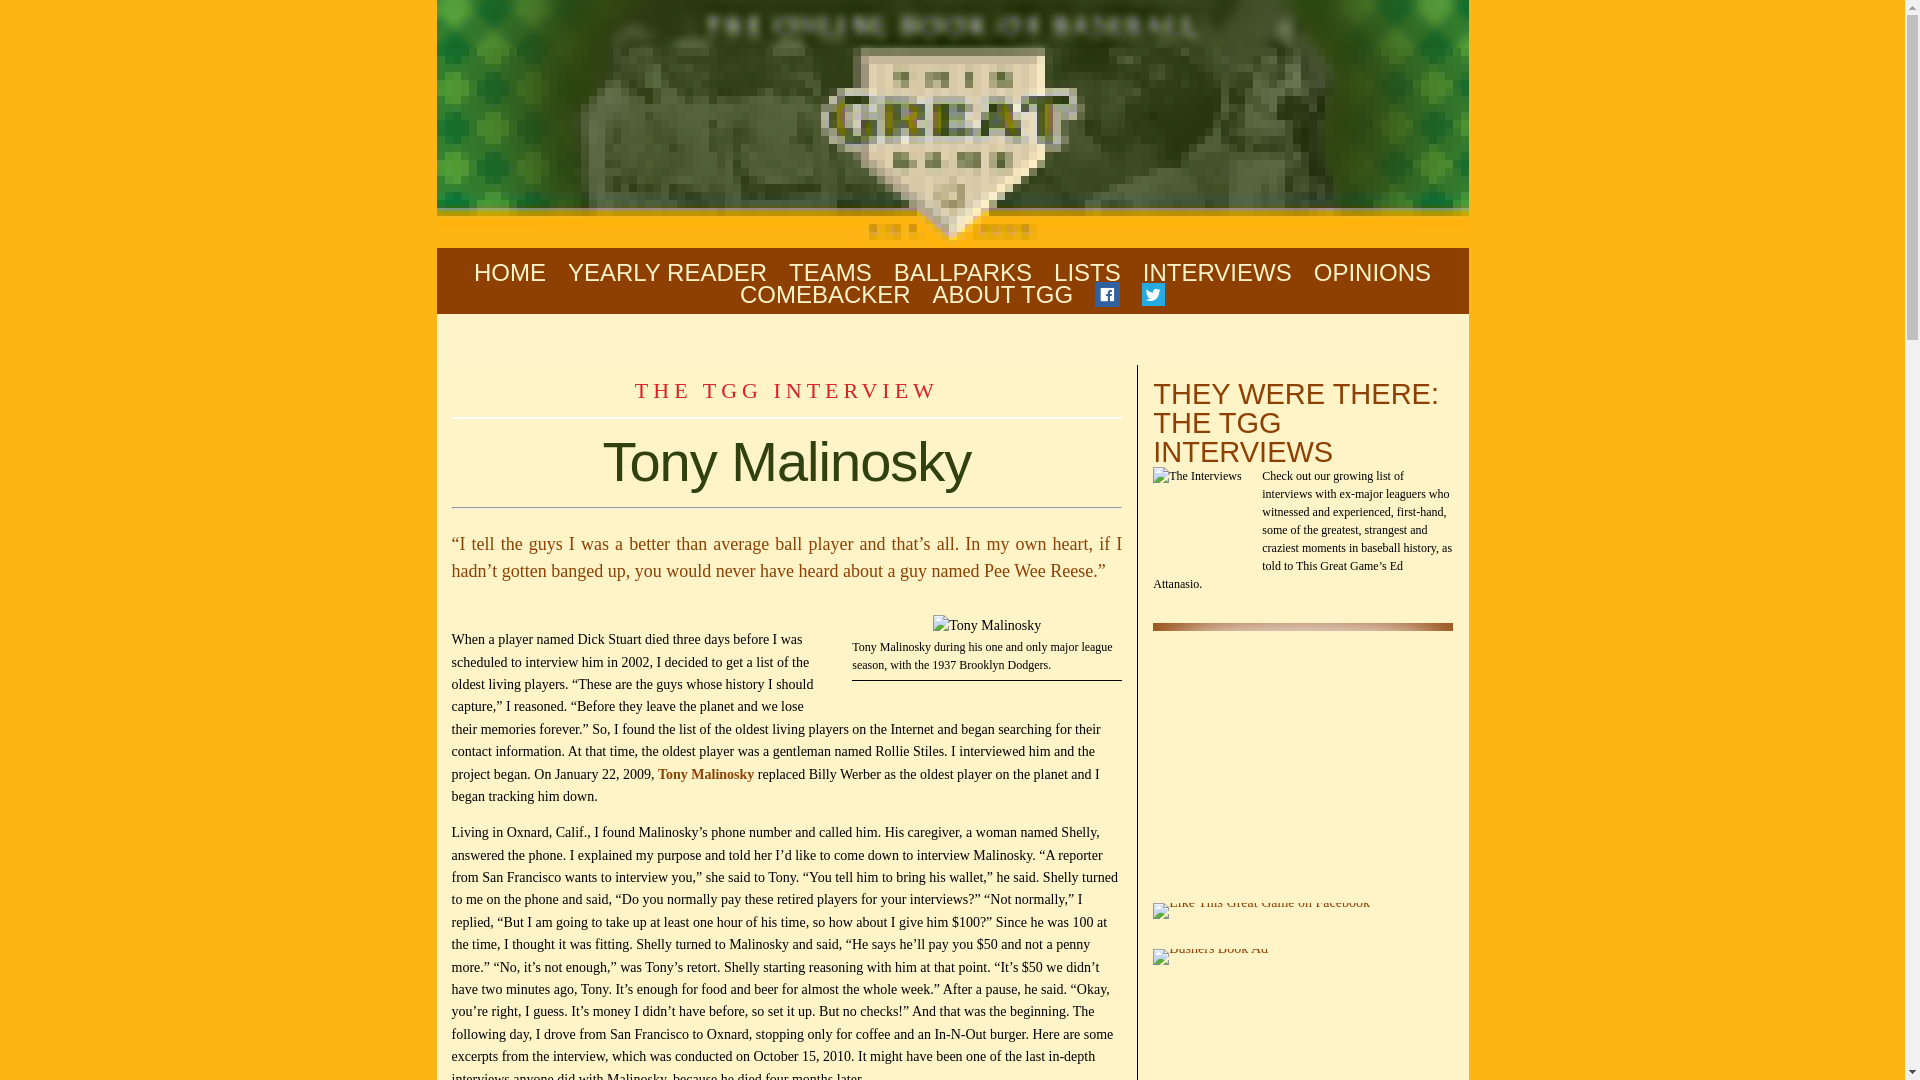 This screenshot has width=1920, height=1080. I want to click on TGG ON TWITTER, so click(1154, 296).